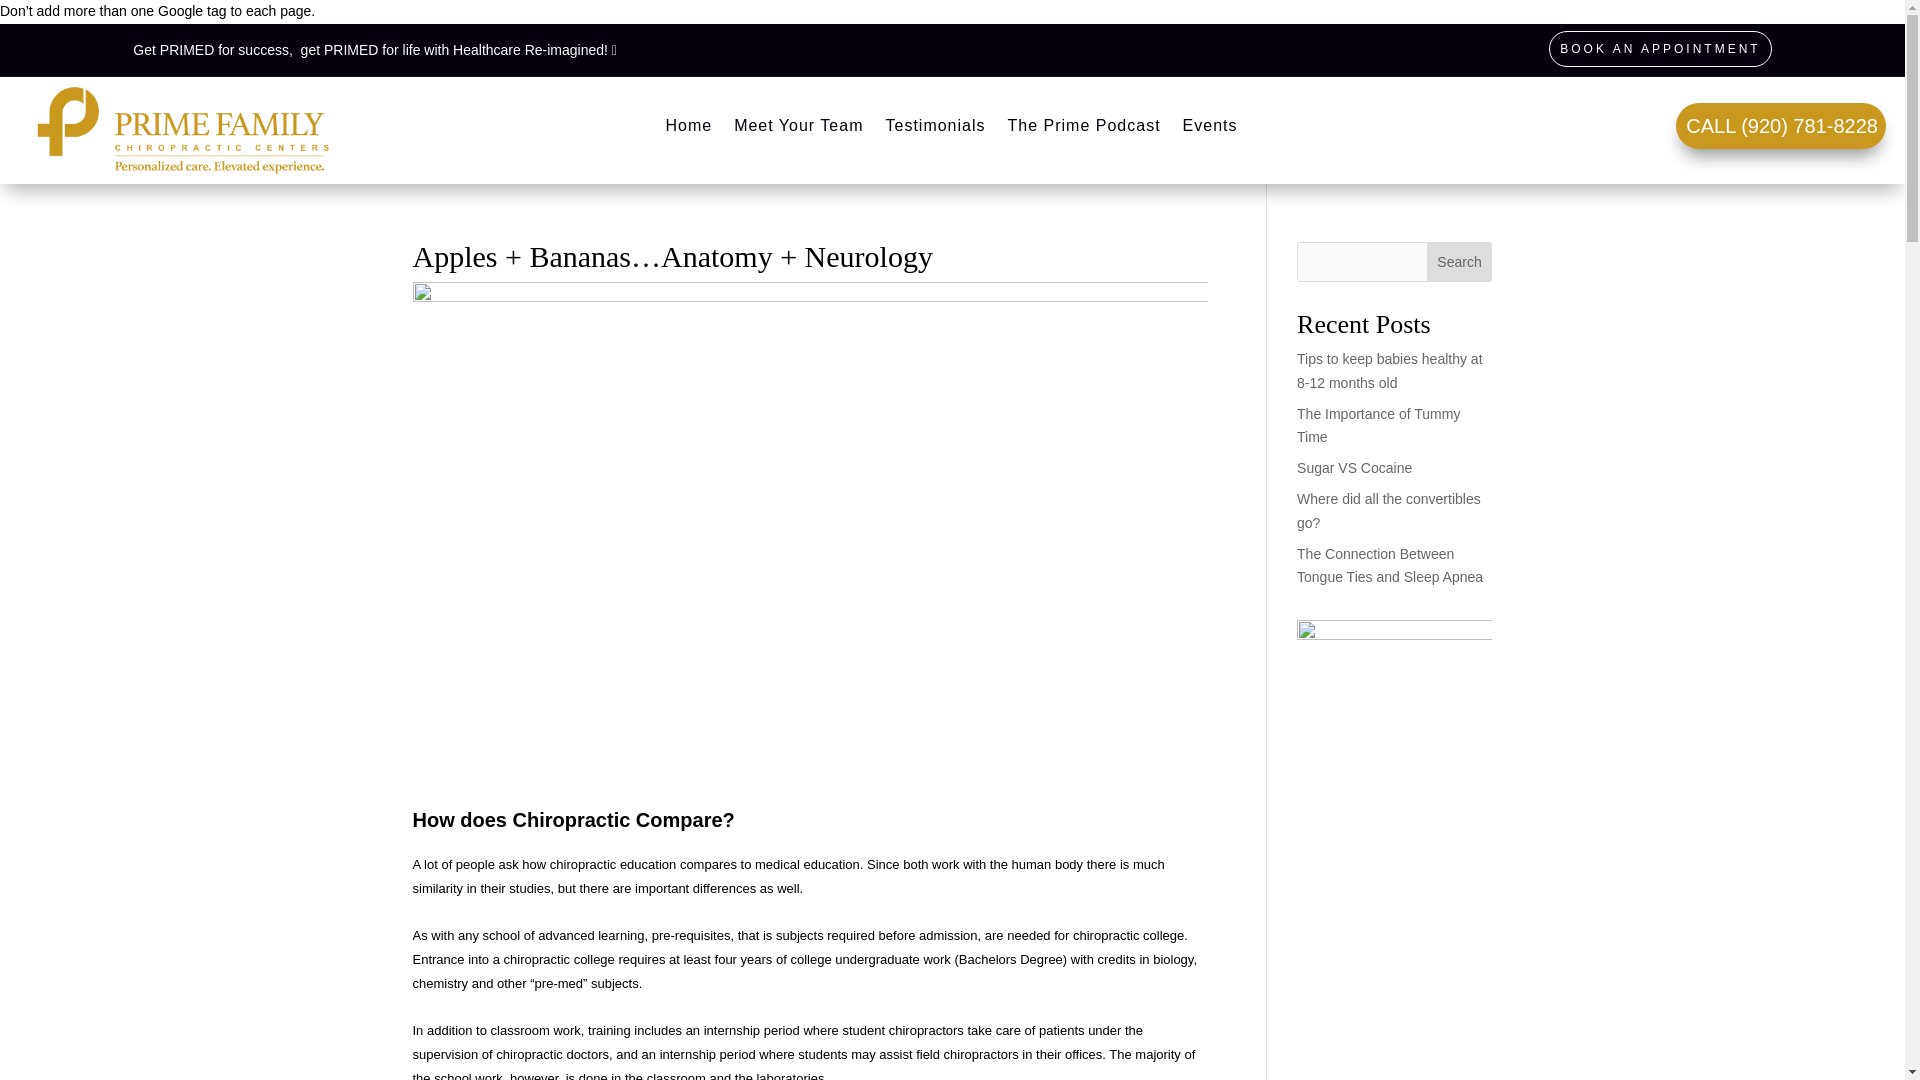 The height and width of the screenshot is (1080, 1920). I want to click on The Importance of Tummy Time, so click(1378, 426).